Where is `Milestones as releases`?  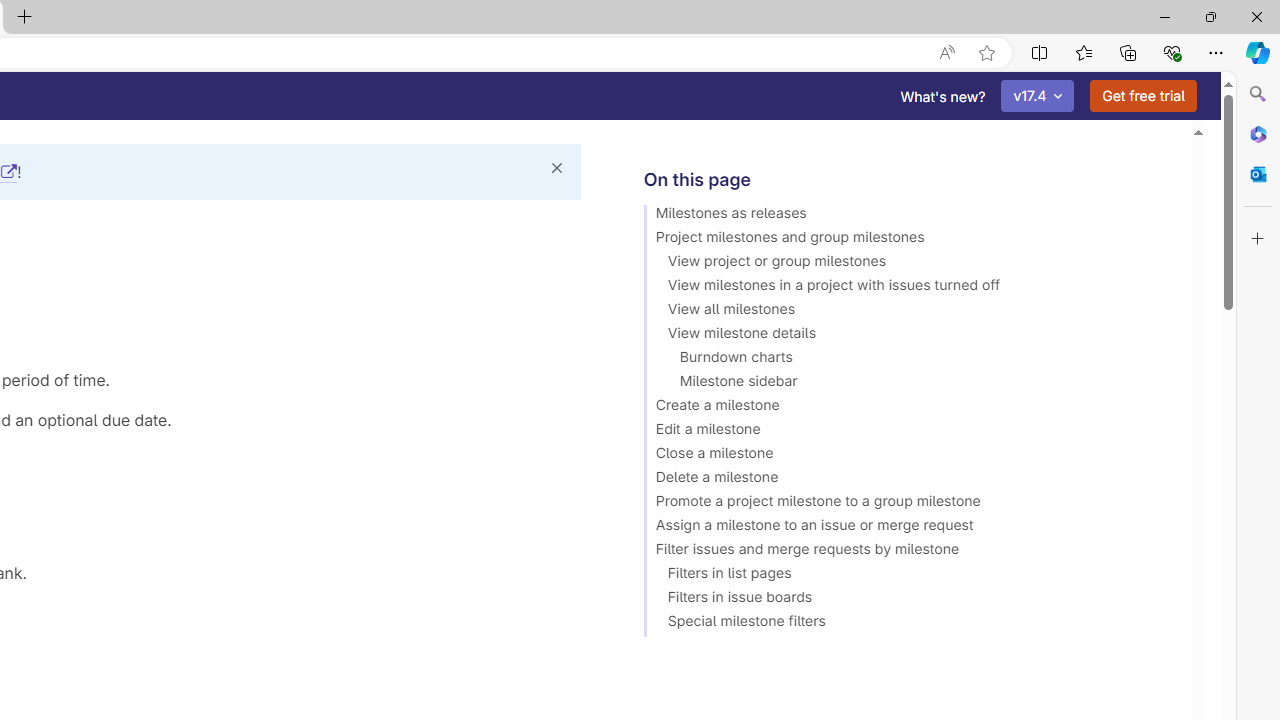 Milestones as releases is located at coordinates (908, 216).